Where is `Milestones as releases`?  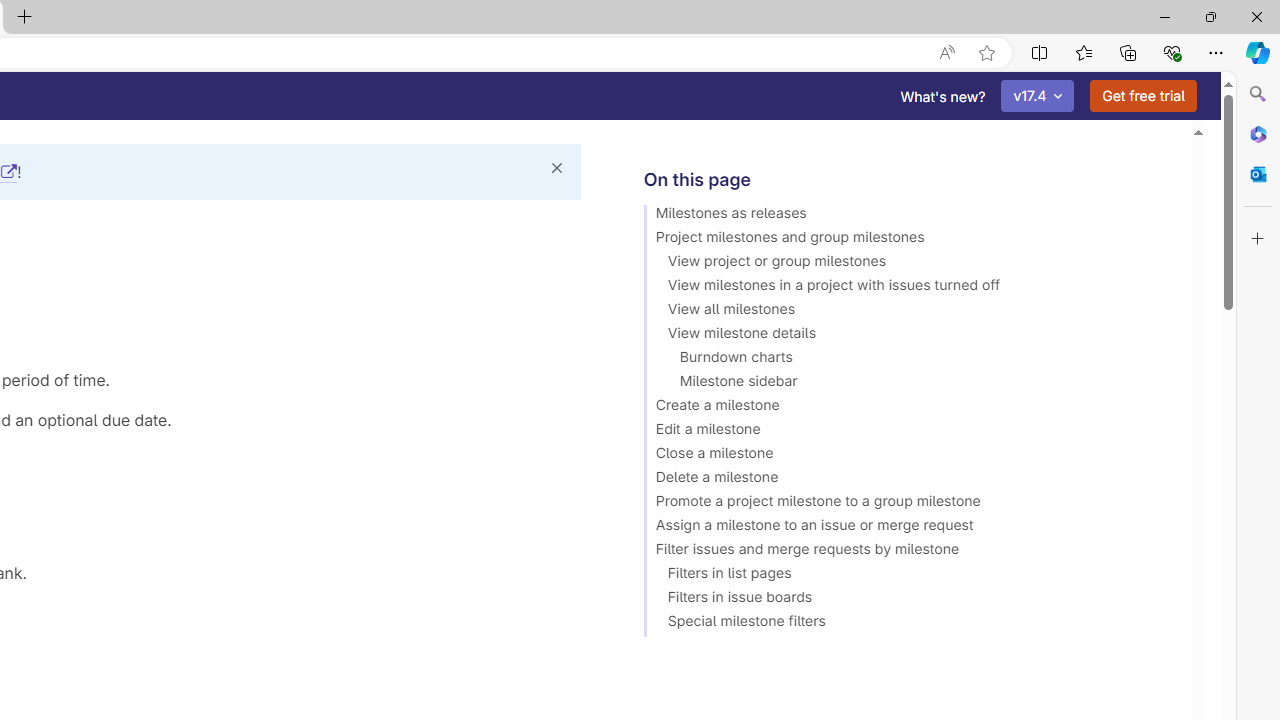 Milestones as releases is located at coordinates (908, 216).